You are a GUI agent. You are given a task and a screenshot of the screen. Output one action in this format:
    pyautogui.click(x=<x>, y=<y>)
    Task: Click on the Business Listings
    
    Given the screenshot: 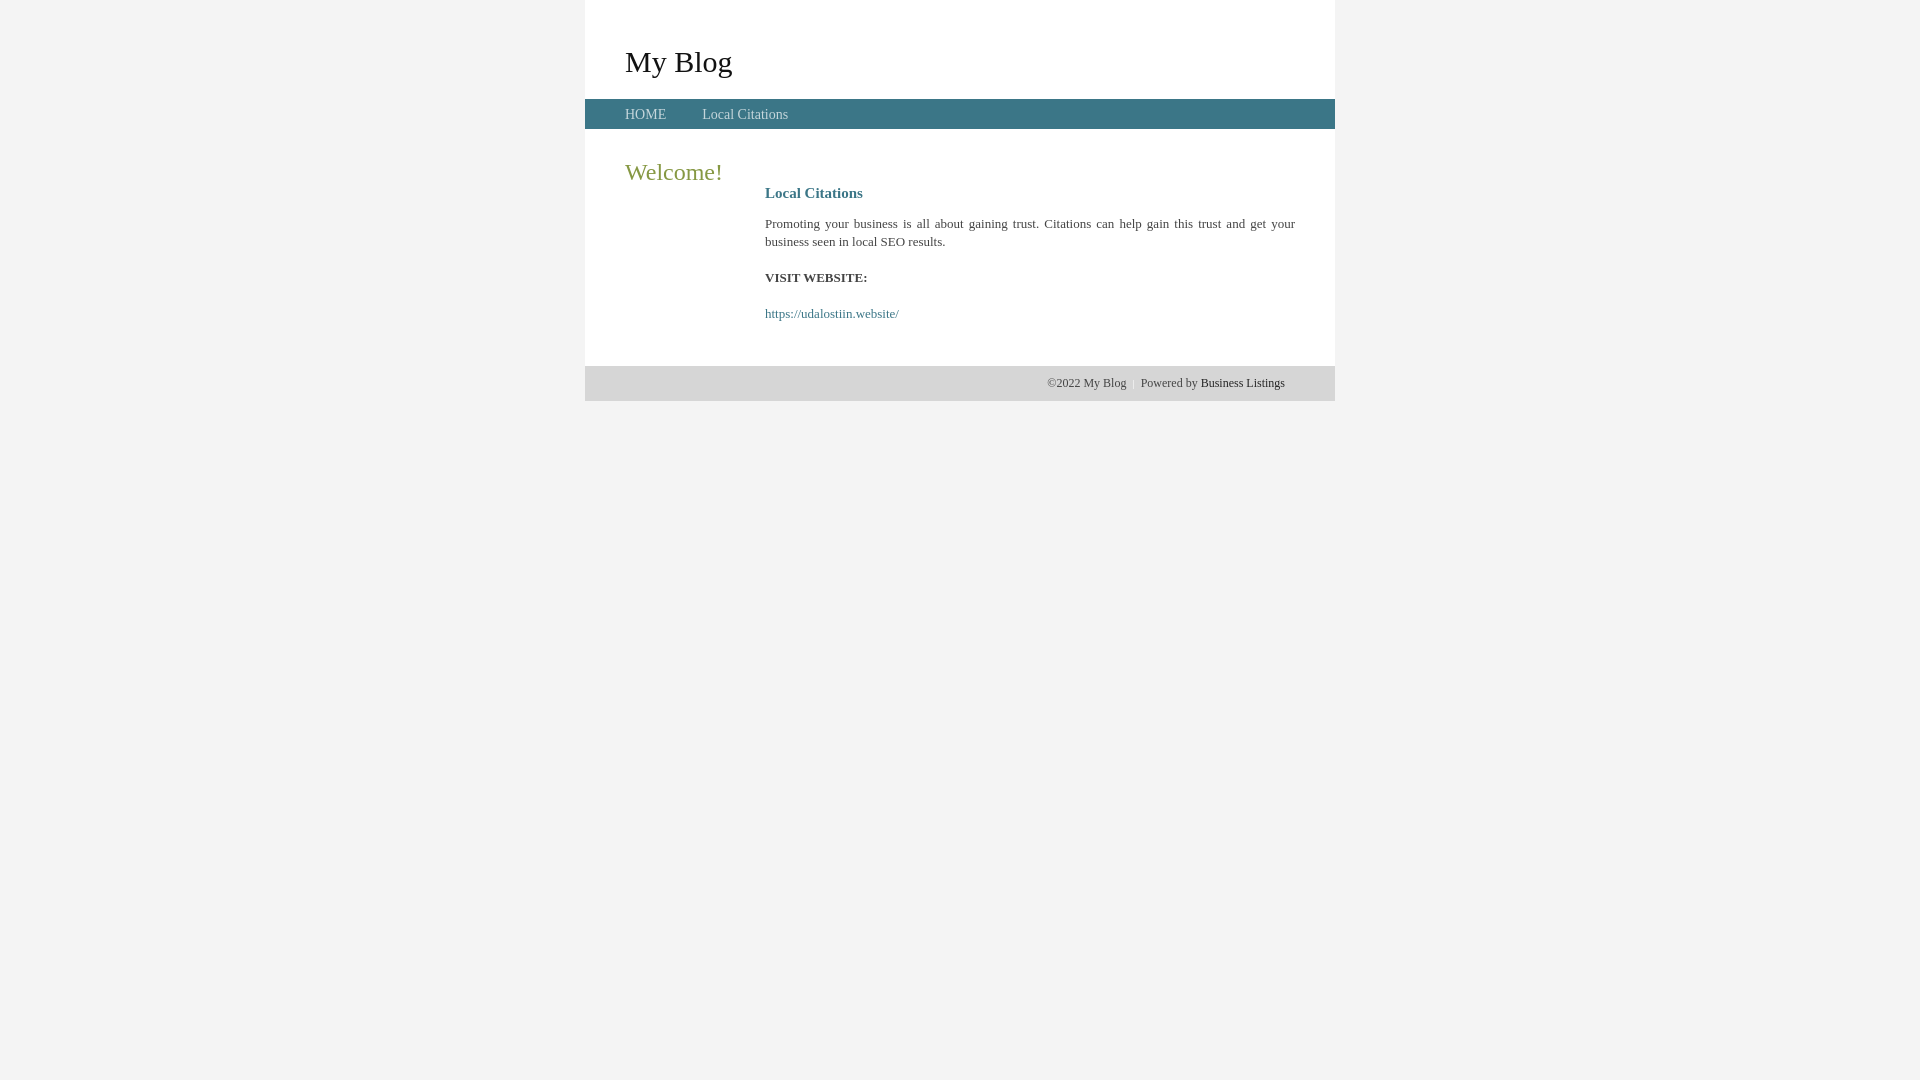 What is the action you would take?
    pyautogui.click(x=1243, y=383)
    